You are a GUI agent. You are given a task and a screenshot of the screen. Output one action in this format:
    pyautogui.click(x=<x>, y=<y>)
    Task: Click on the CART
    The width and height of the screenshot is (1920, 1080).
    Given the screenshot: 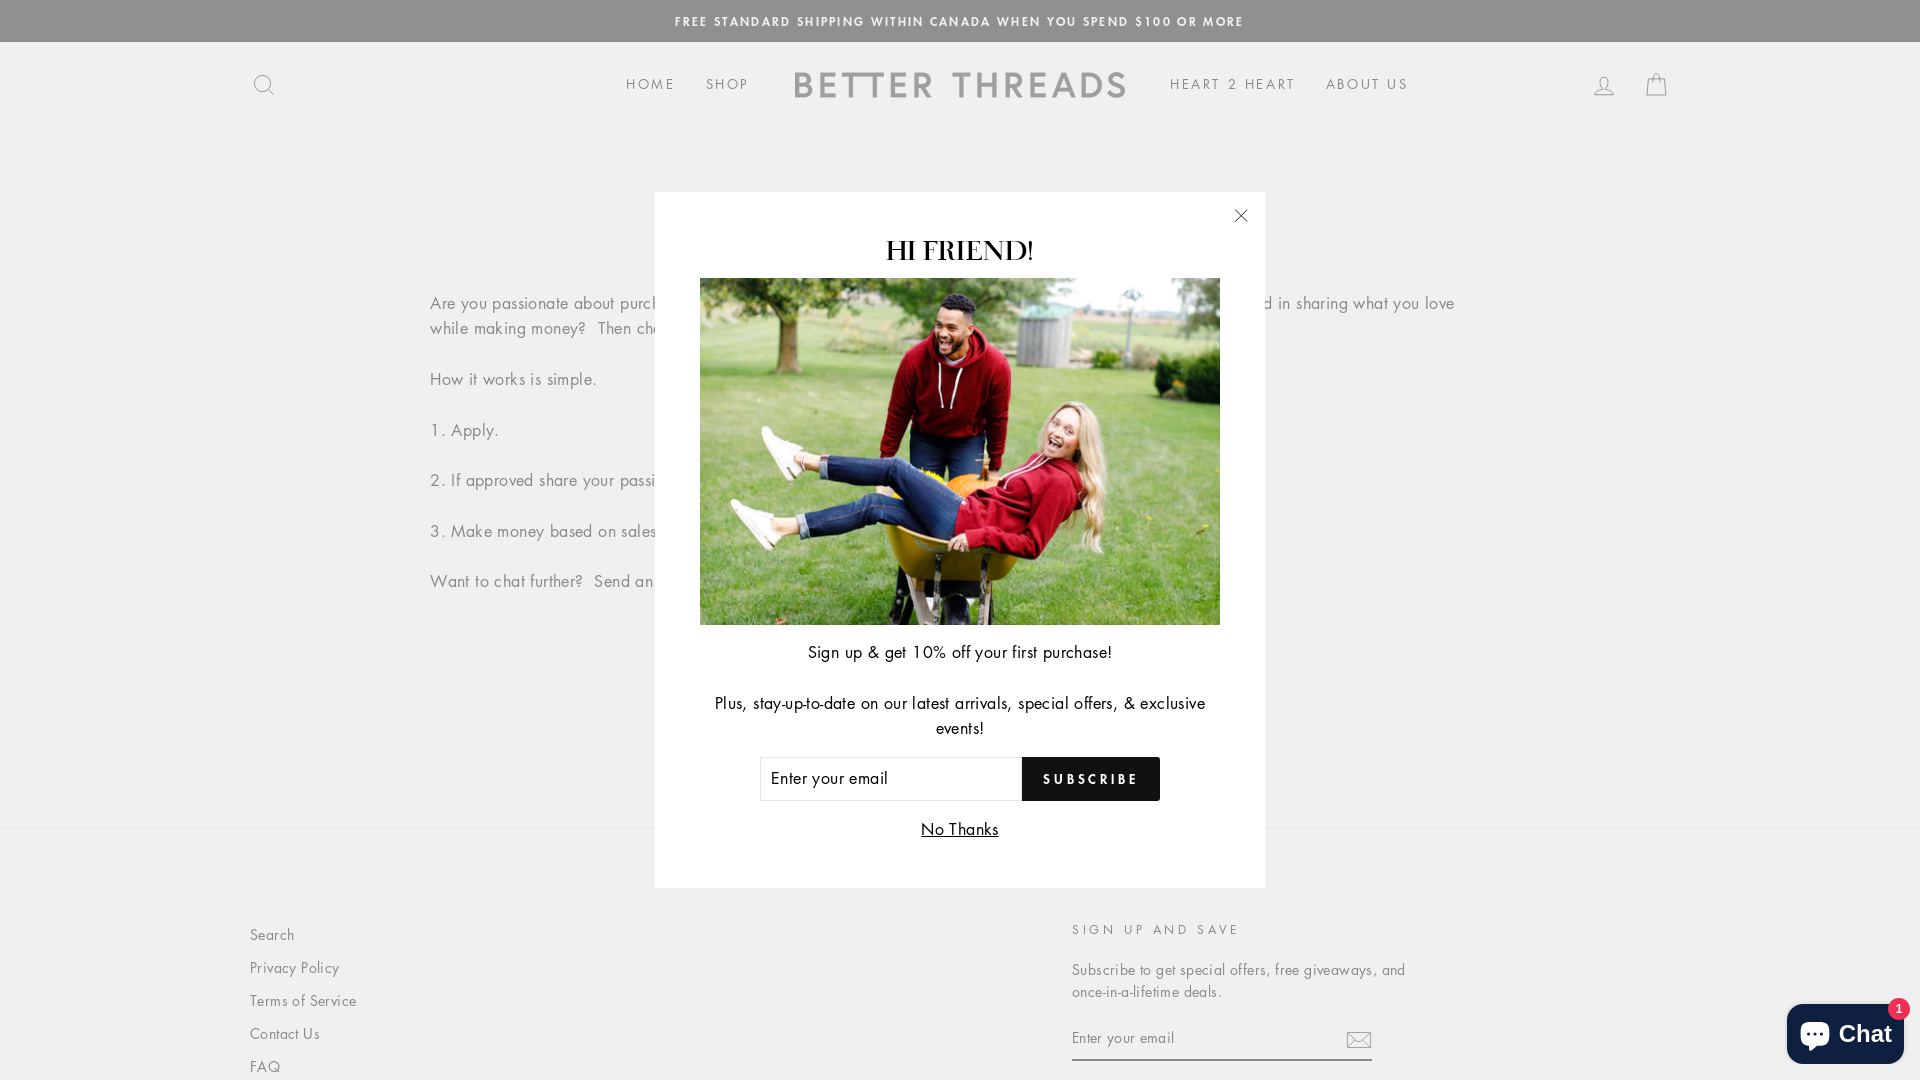 What is the action you would take?
    pyautogui.click(x=1656, y=84)
    